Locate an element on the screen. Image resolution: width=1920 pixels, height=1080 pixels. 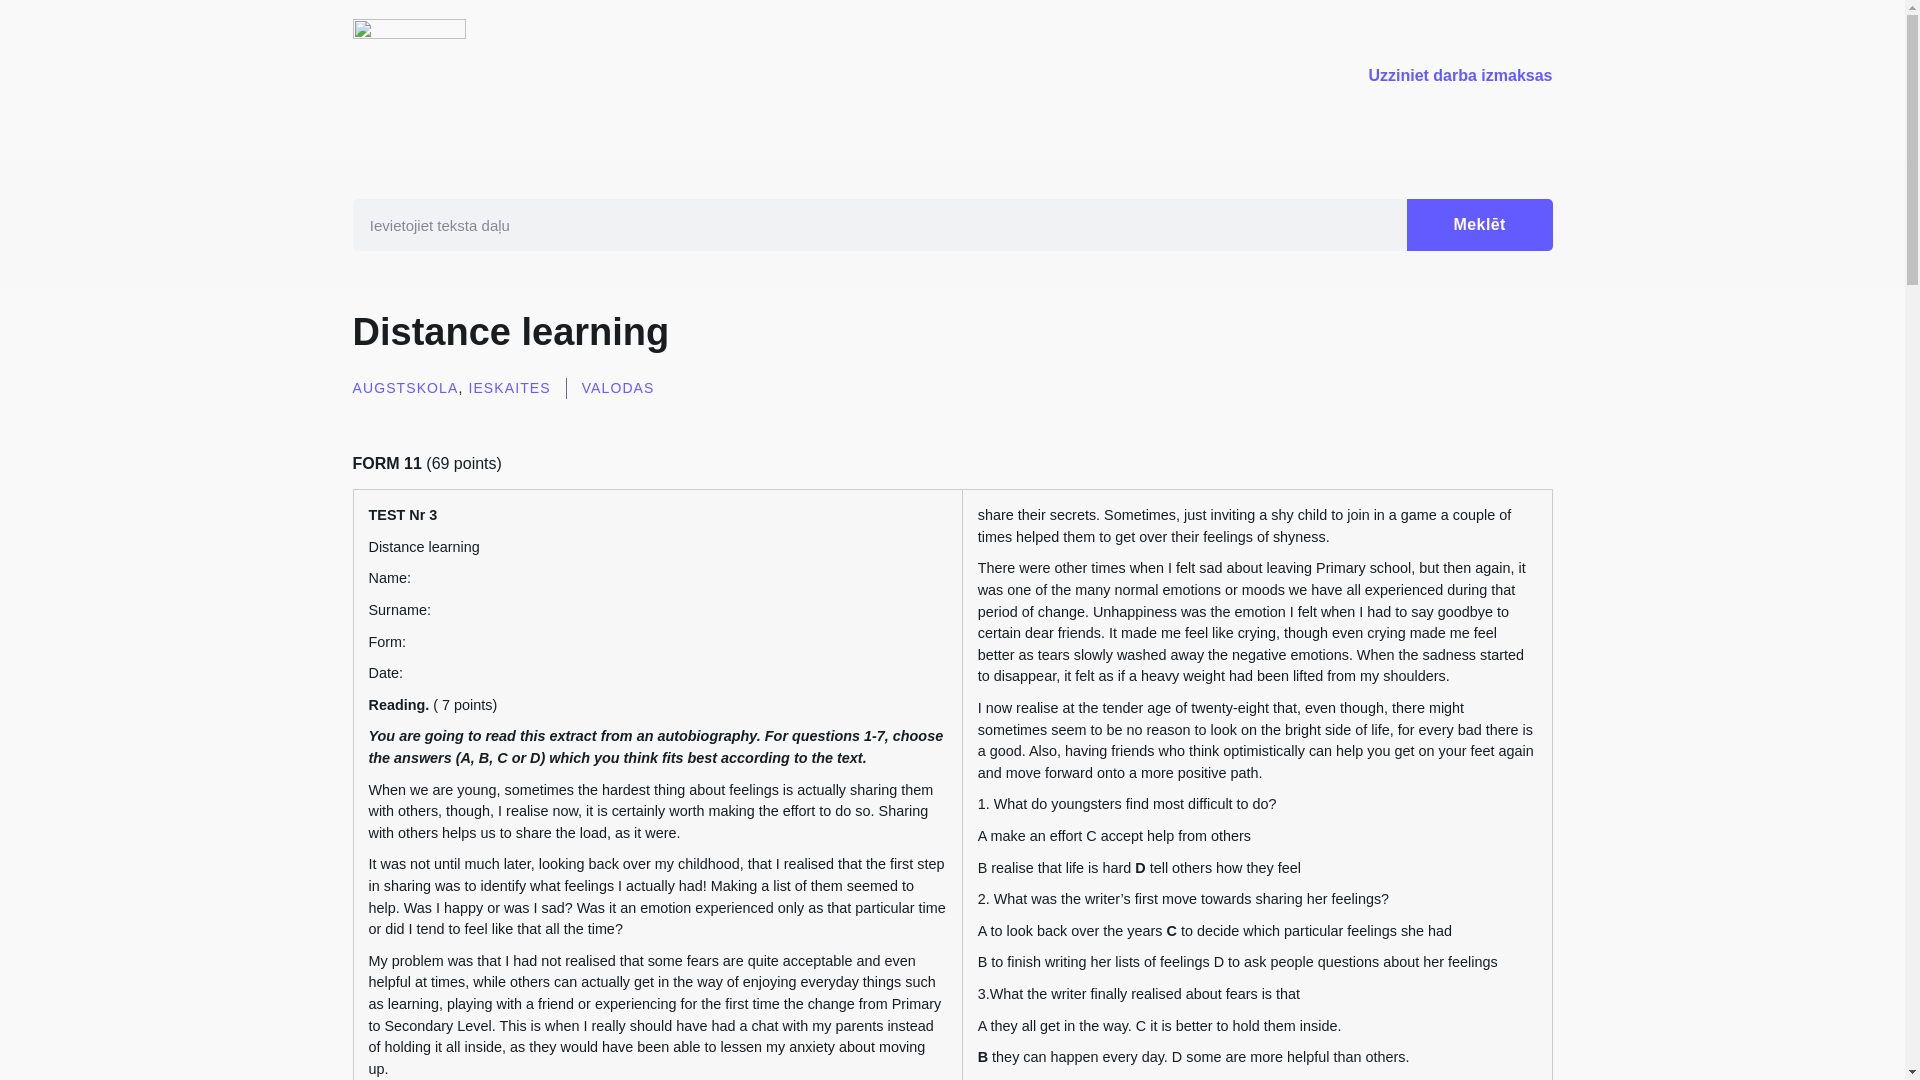
VALODAS is located at coordinates (618, 388).